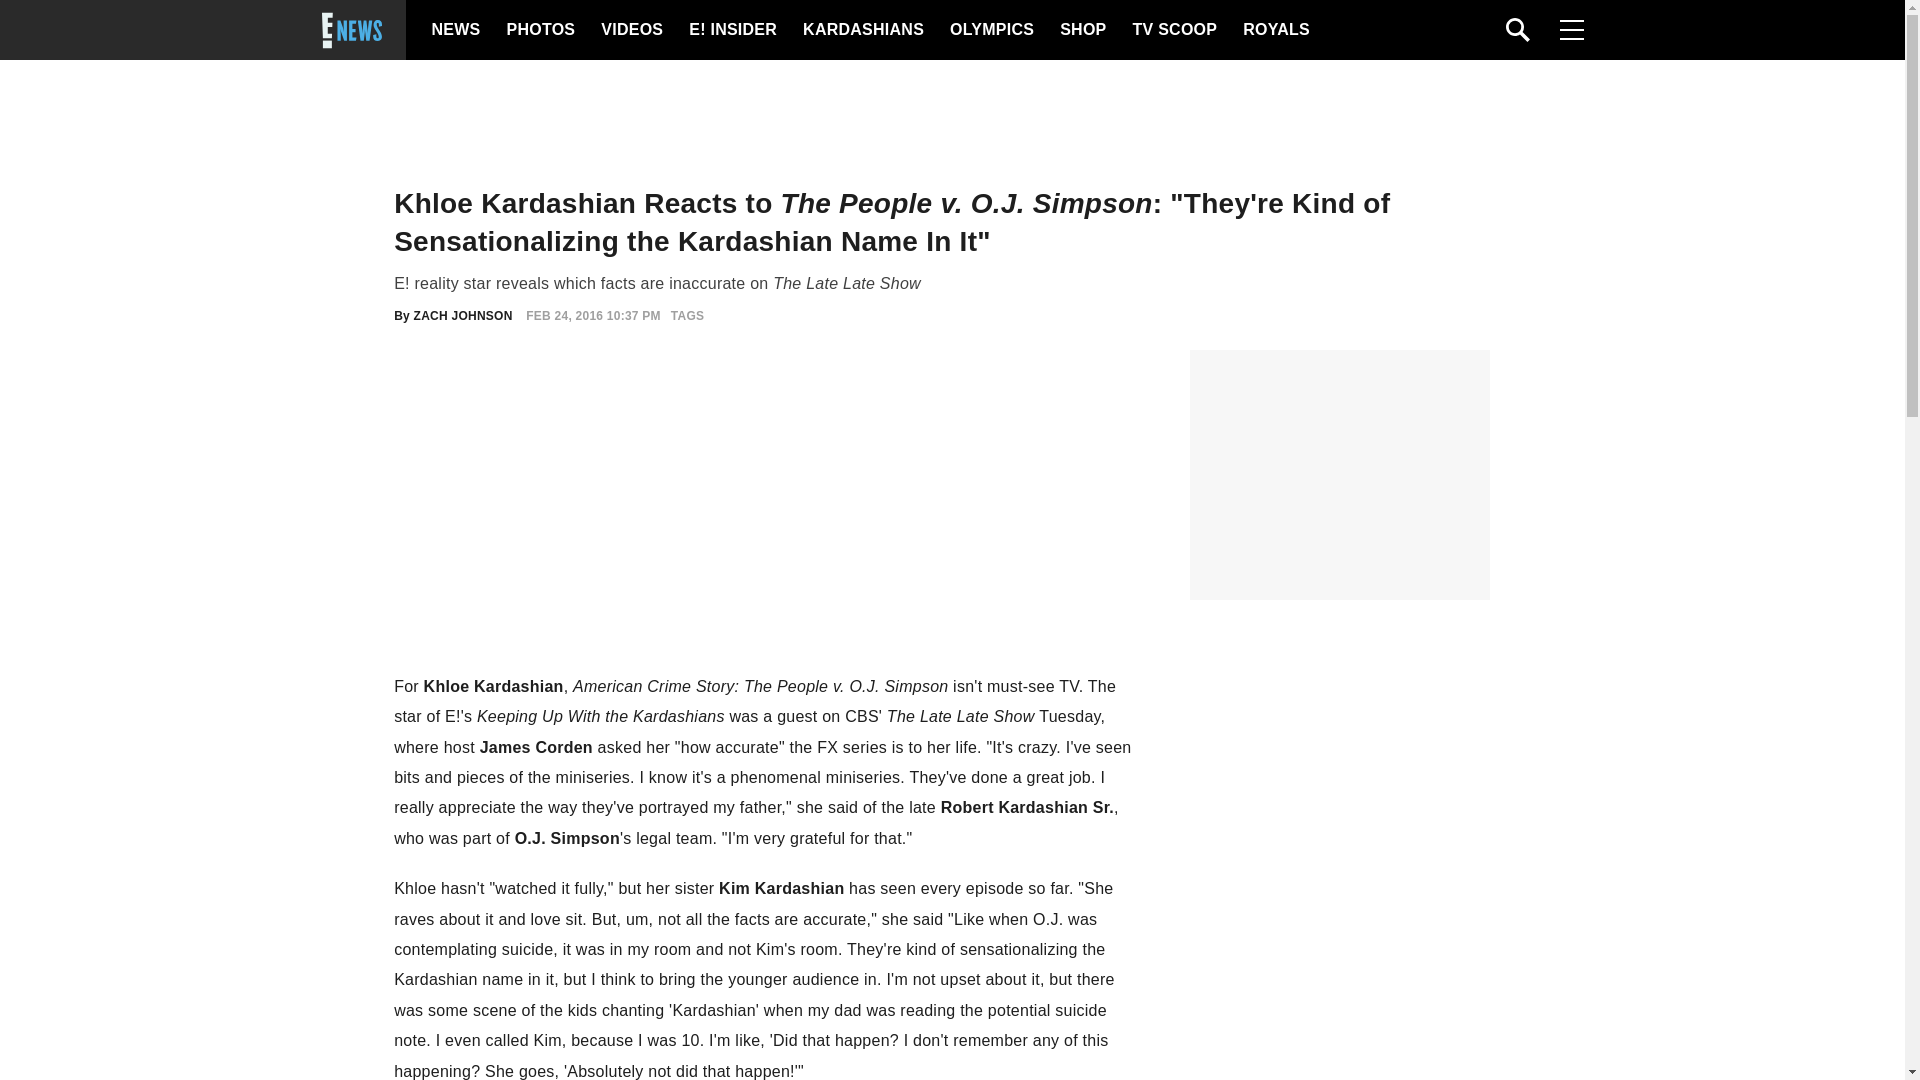 This screenshot has height=1080, width=1920. What do you see at coordinates (732, 30) in the screenshot?
I see `E! INSIDER` at bounding box center [732, 30].